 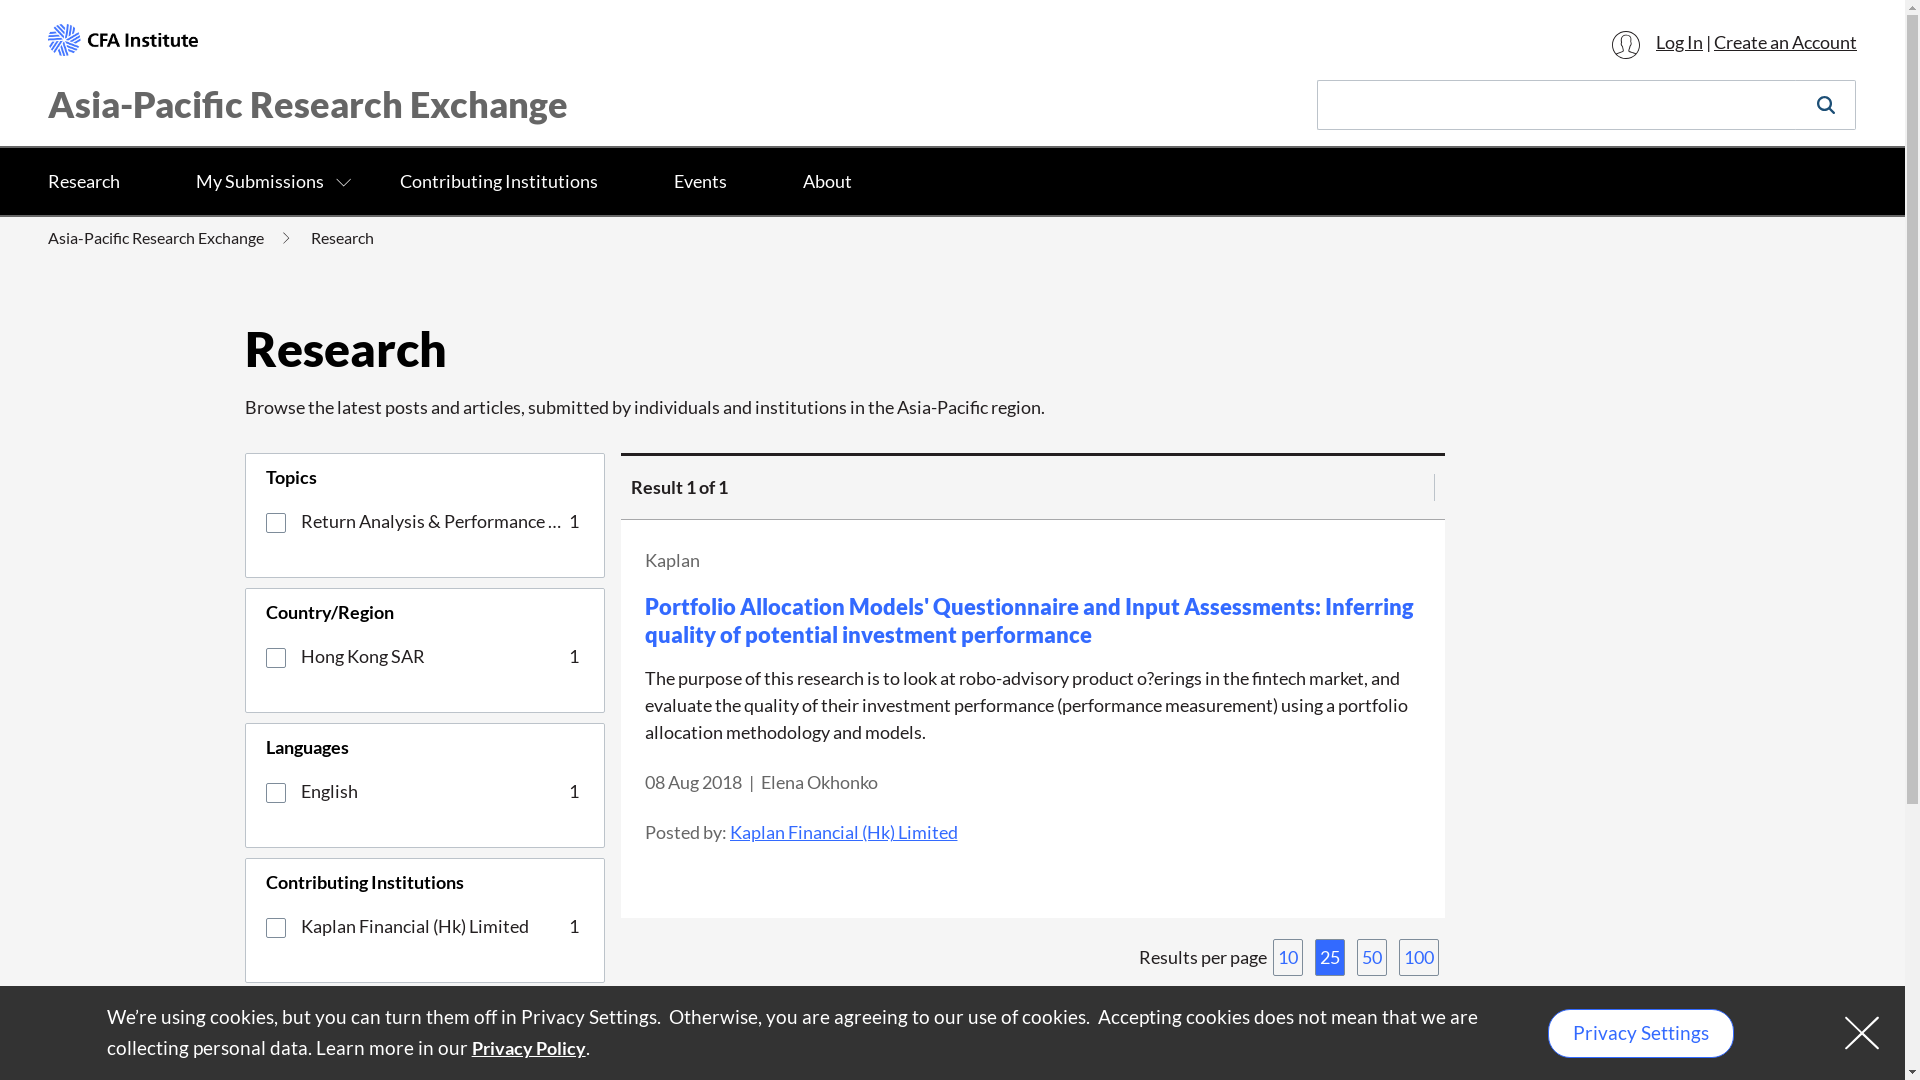 What do you see at coordinates (1658, 42) in the screenshot?
I see `Log In` at bounding box center [1658, 42].